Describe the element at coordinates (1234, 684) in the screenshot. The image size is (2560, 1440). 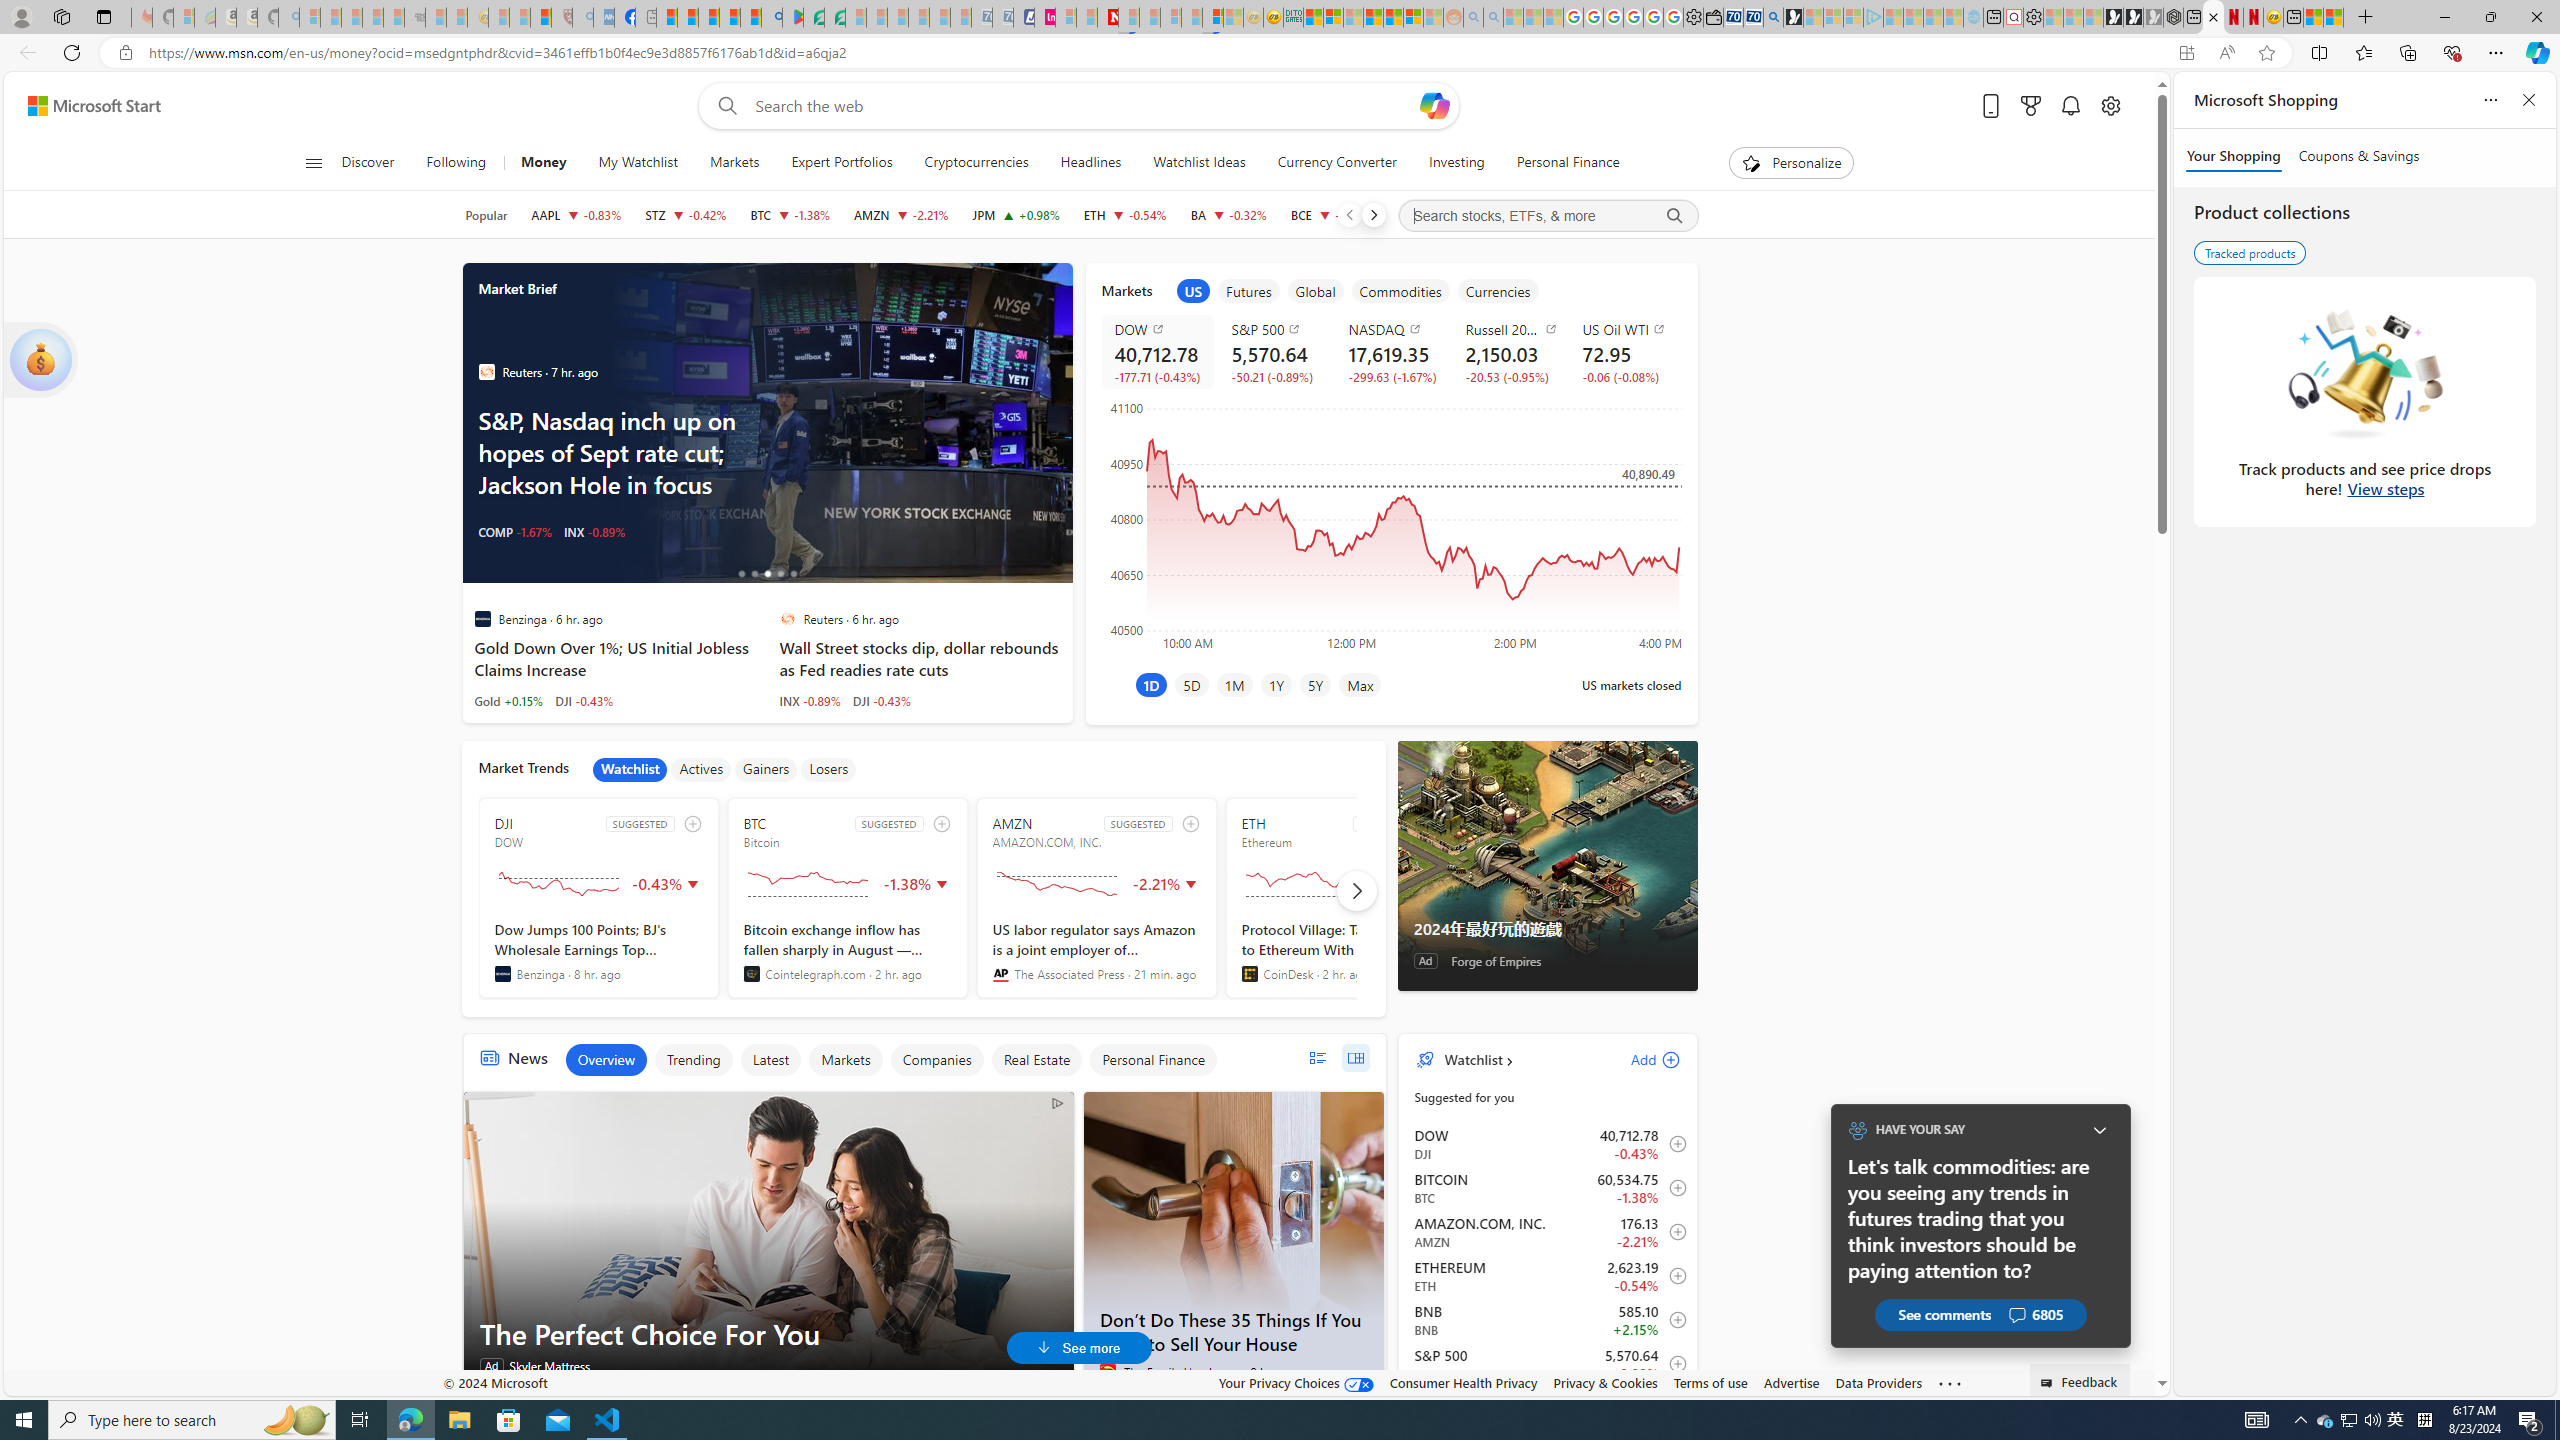
I see `1M` at that location.